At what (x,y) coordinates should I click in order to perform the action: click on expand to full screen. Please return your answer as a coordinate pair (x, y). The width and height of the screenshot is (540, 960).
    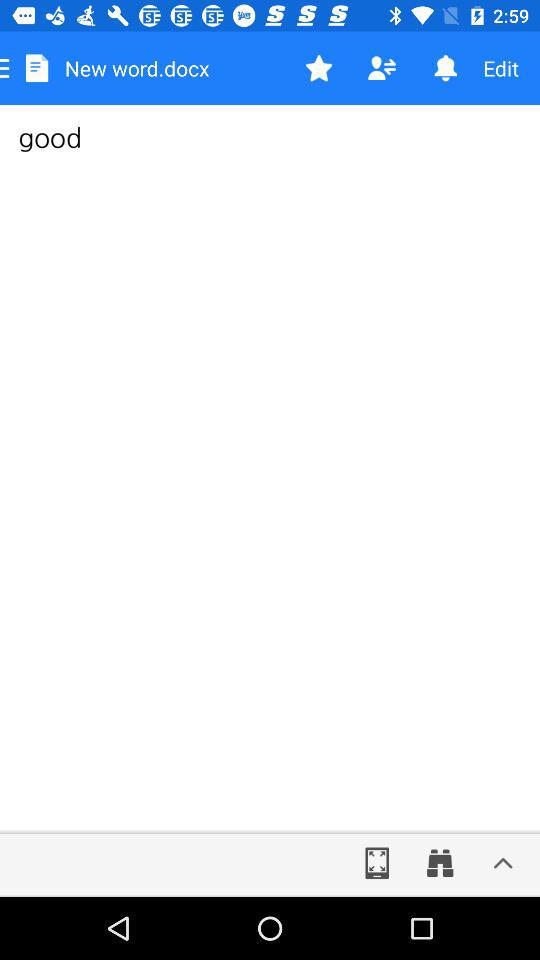
    Looking at the image, I should click on (377, 863).